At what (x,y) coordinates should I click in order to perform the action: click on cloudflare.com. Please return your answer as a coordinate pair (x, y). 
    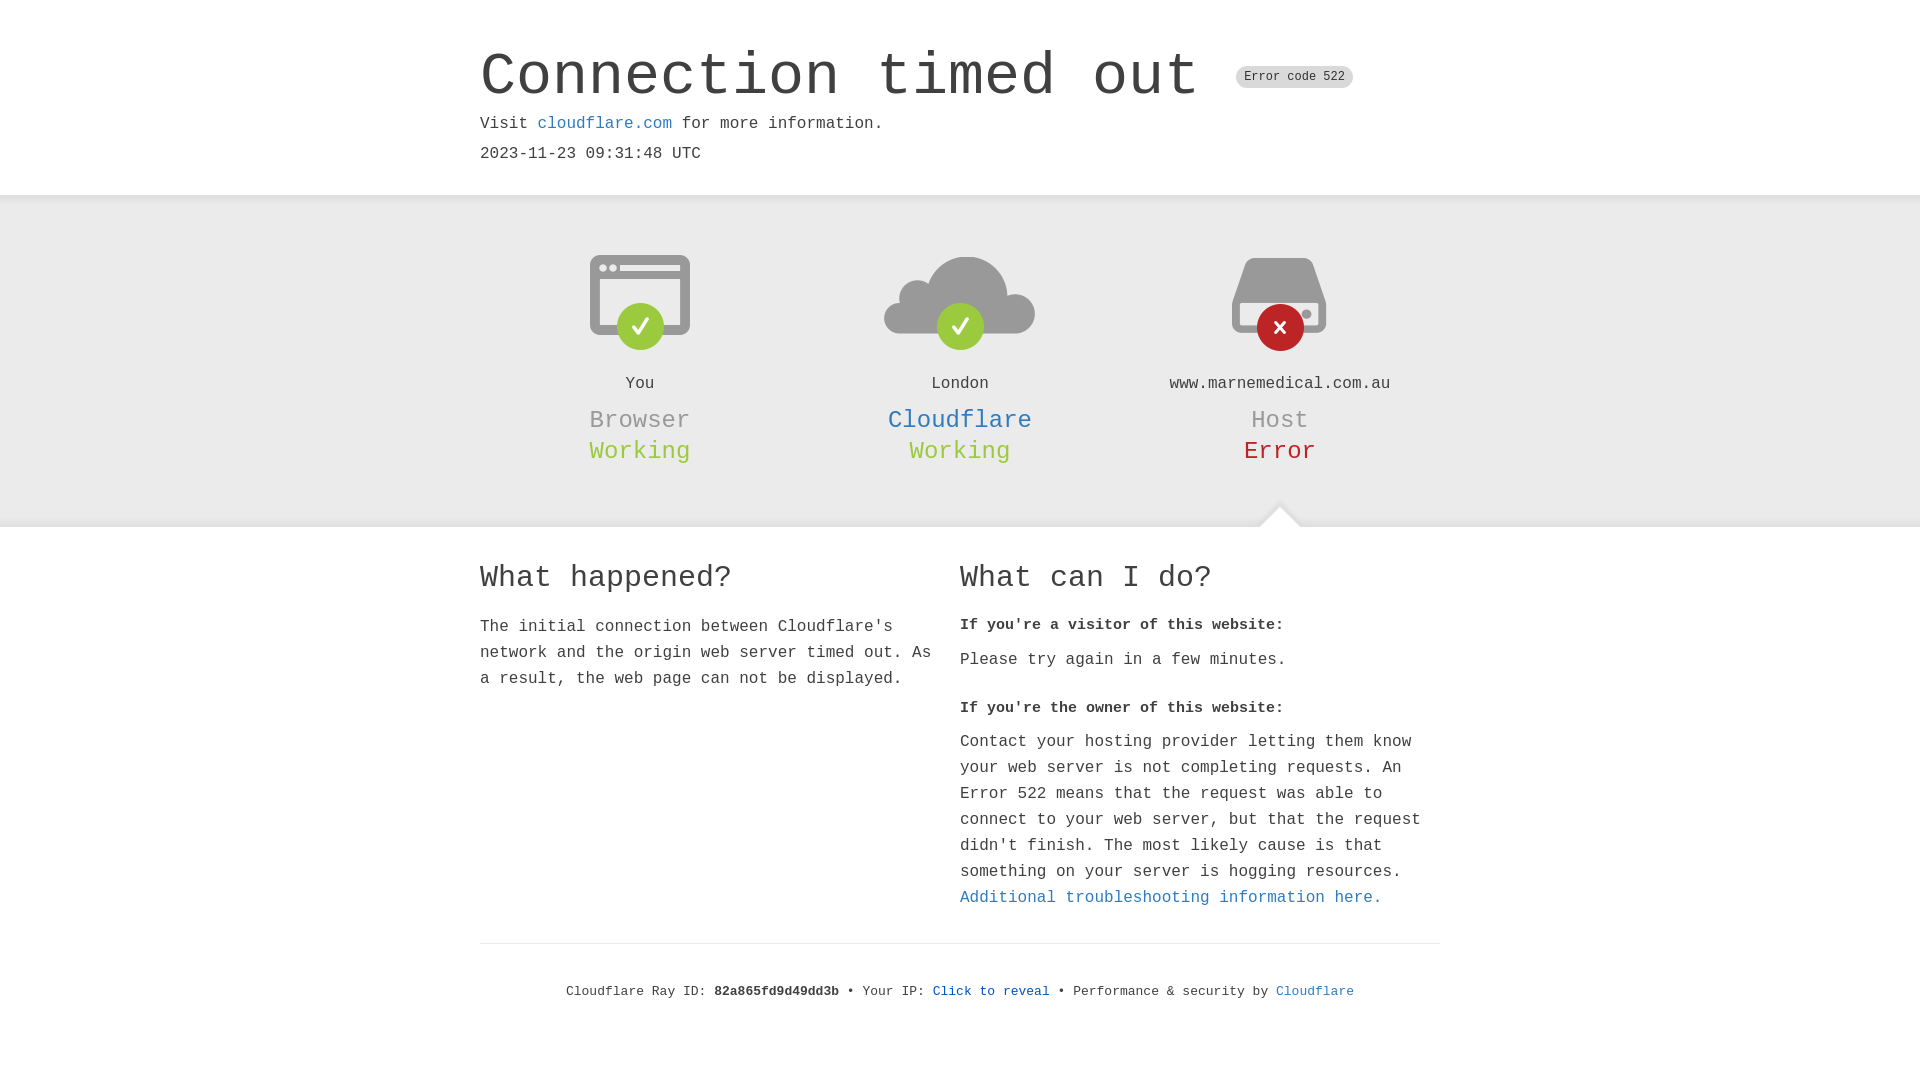
    Looking at the image, I should click on (605, 124).